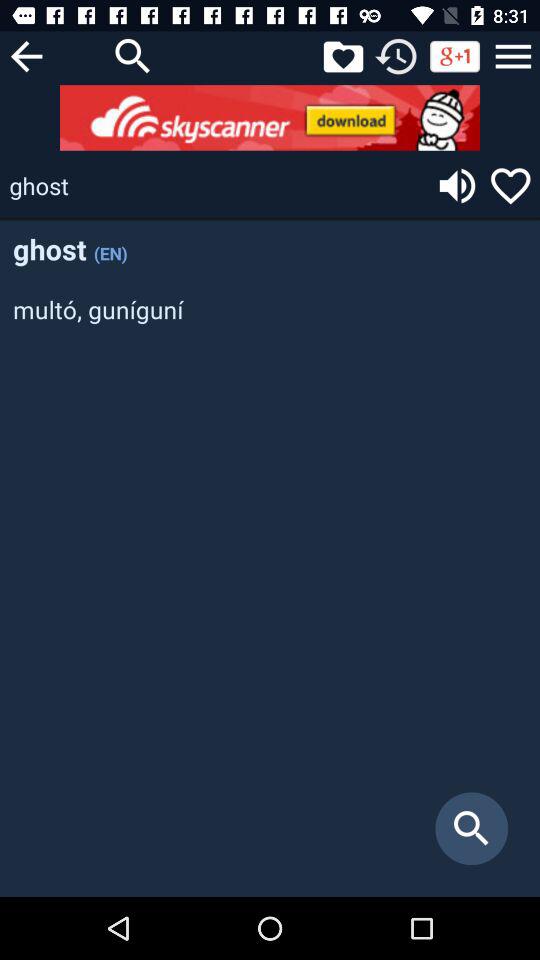 The image size is (540, 960). Describe the element at coordinates (457, 186) in the screenshot. I see `spell loudly` at that location.